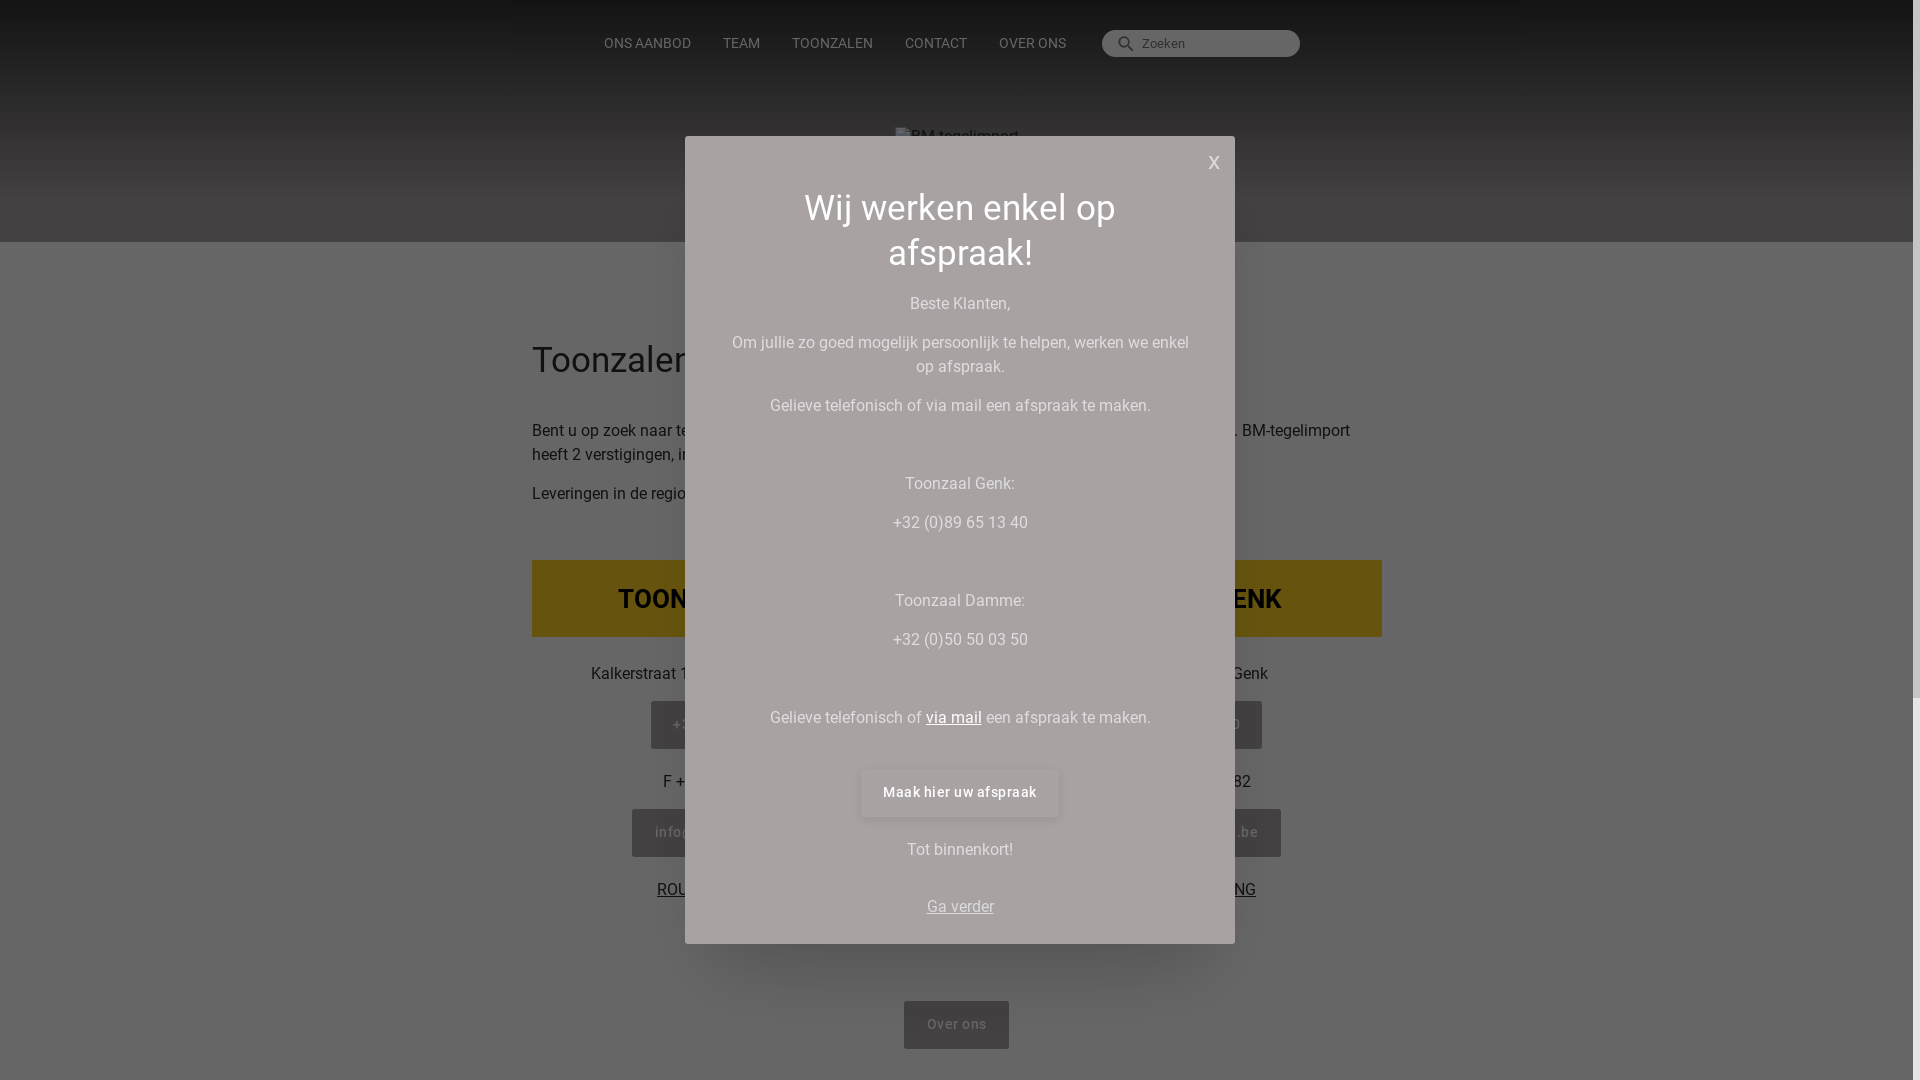  What do you see at coordinates (1176, 833) in the screenshot?
I see `info@bmtegelimport.be` at bounding box center [1176, 833].